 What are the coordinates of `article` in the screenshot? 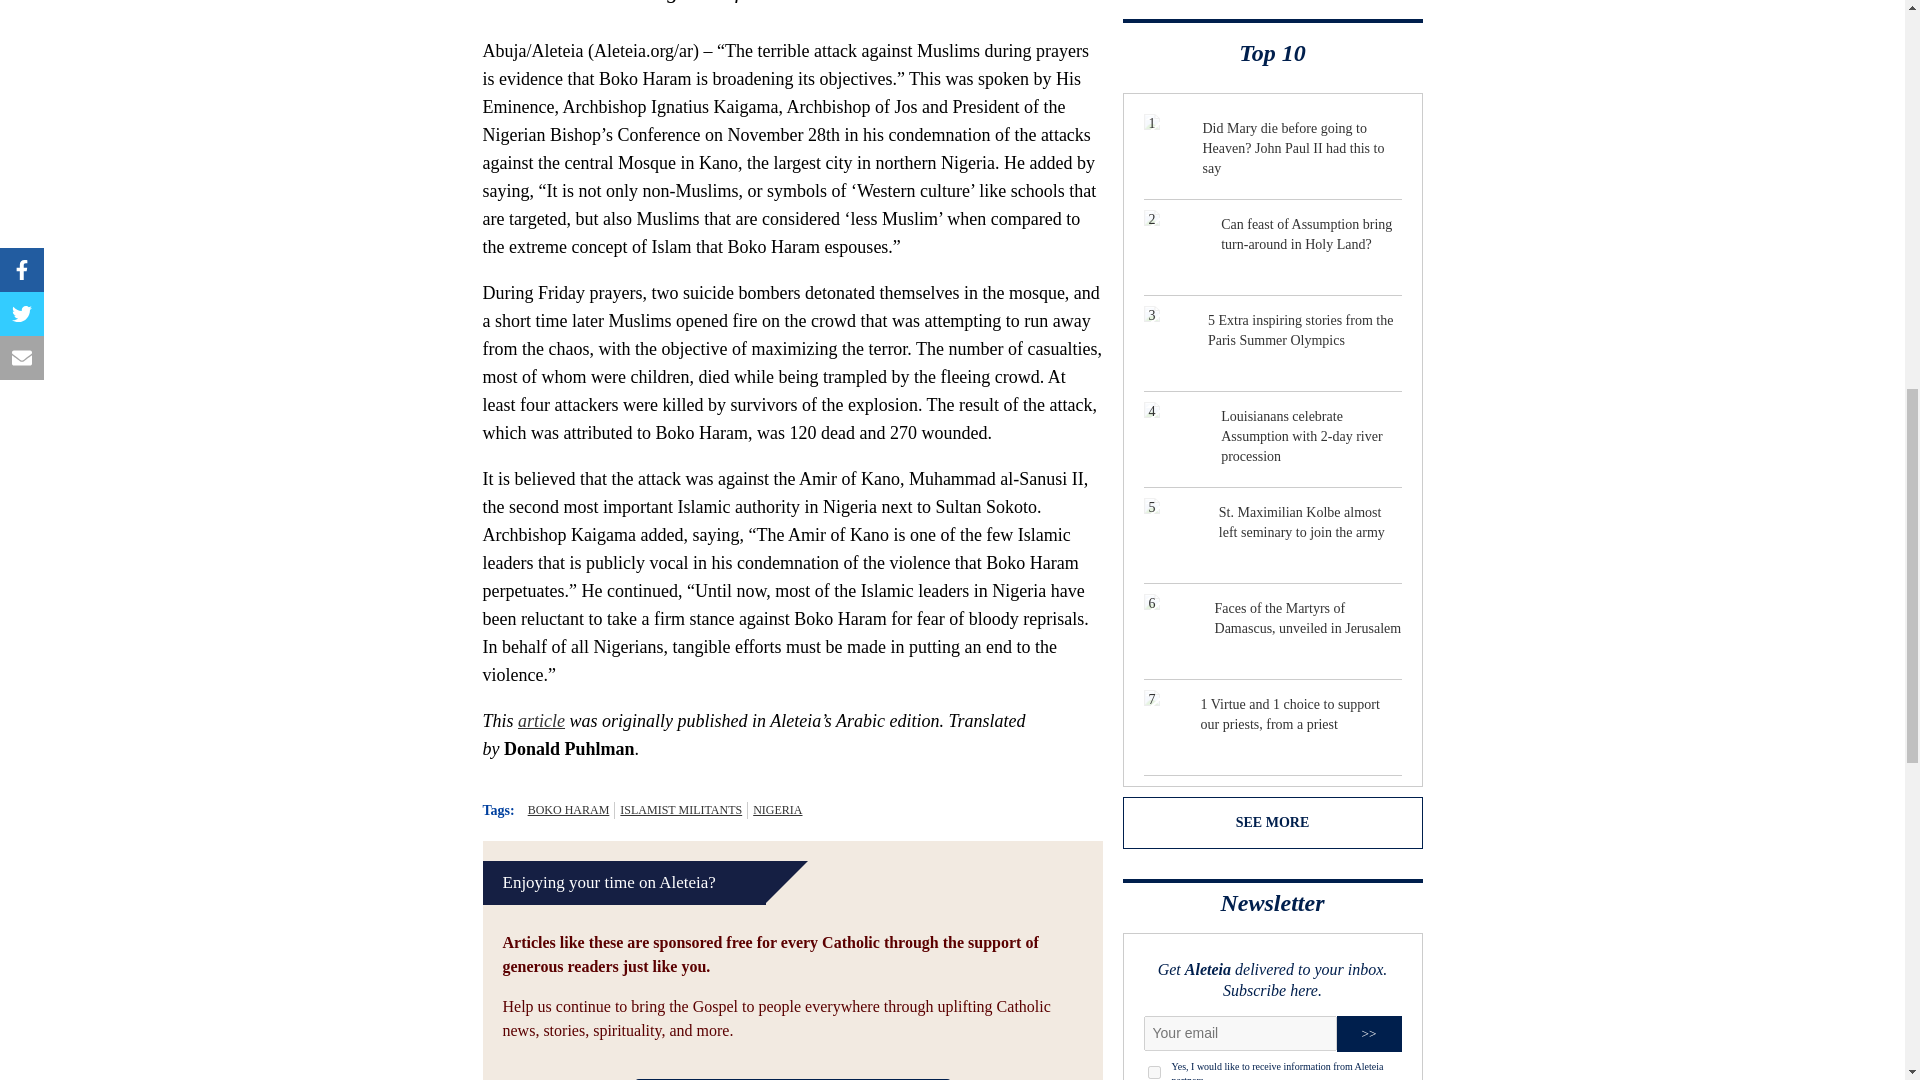 It's located at (541, 720).